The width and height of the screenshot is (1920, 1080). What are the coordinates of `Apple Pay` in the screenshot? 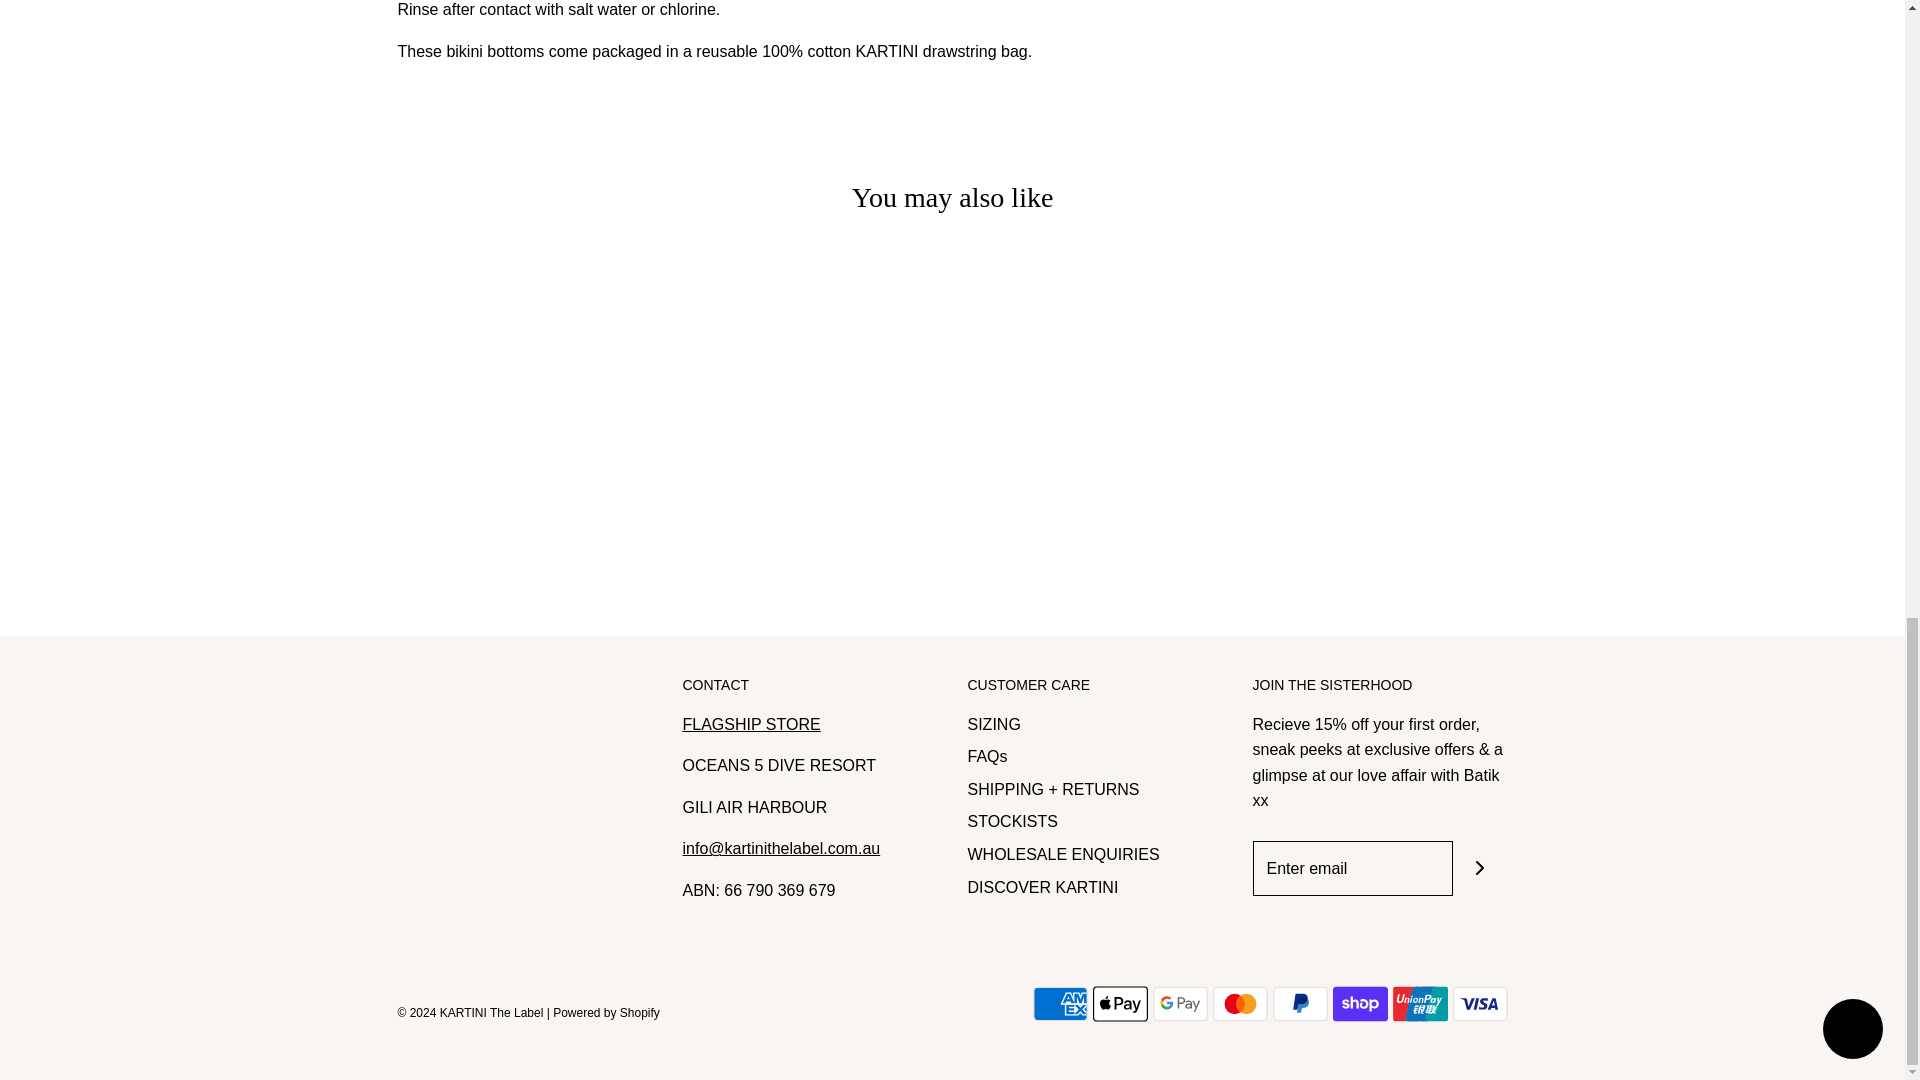 It's located at (1119, 1003).